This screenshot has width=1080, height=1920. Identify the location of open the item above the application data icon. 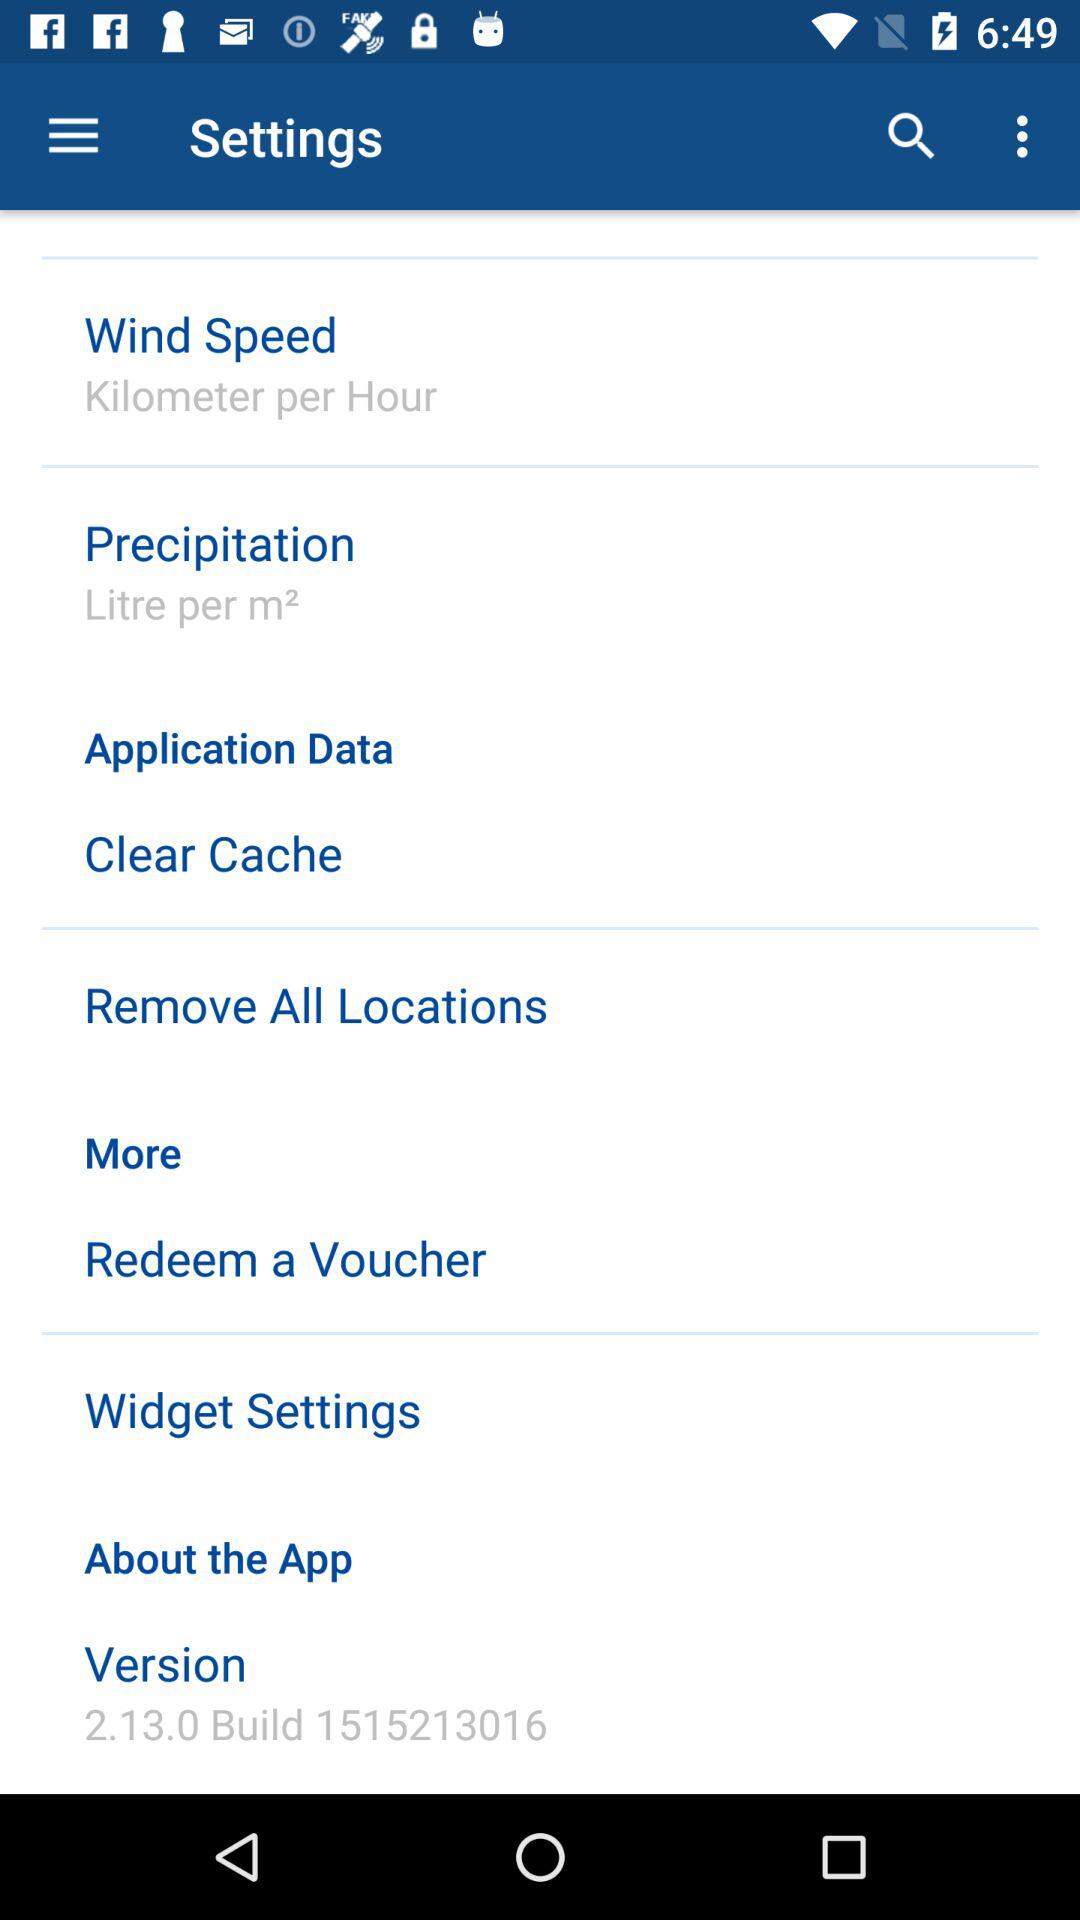
(1028, 136).